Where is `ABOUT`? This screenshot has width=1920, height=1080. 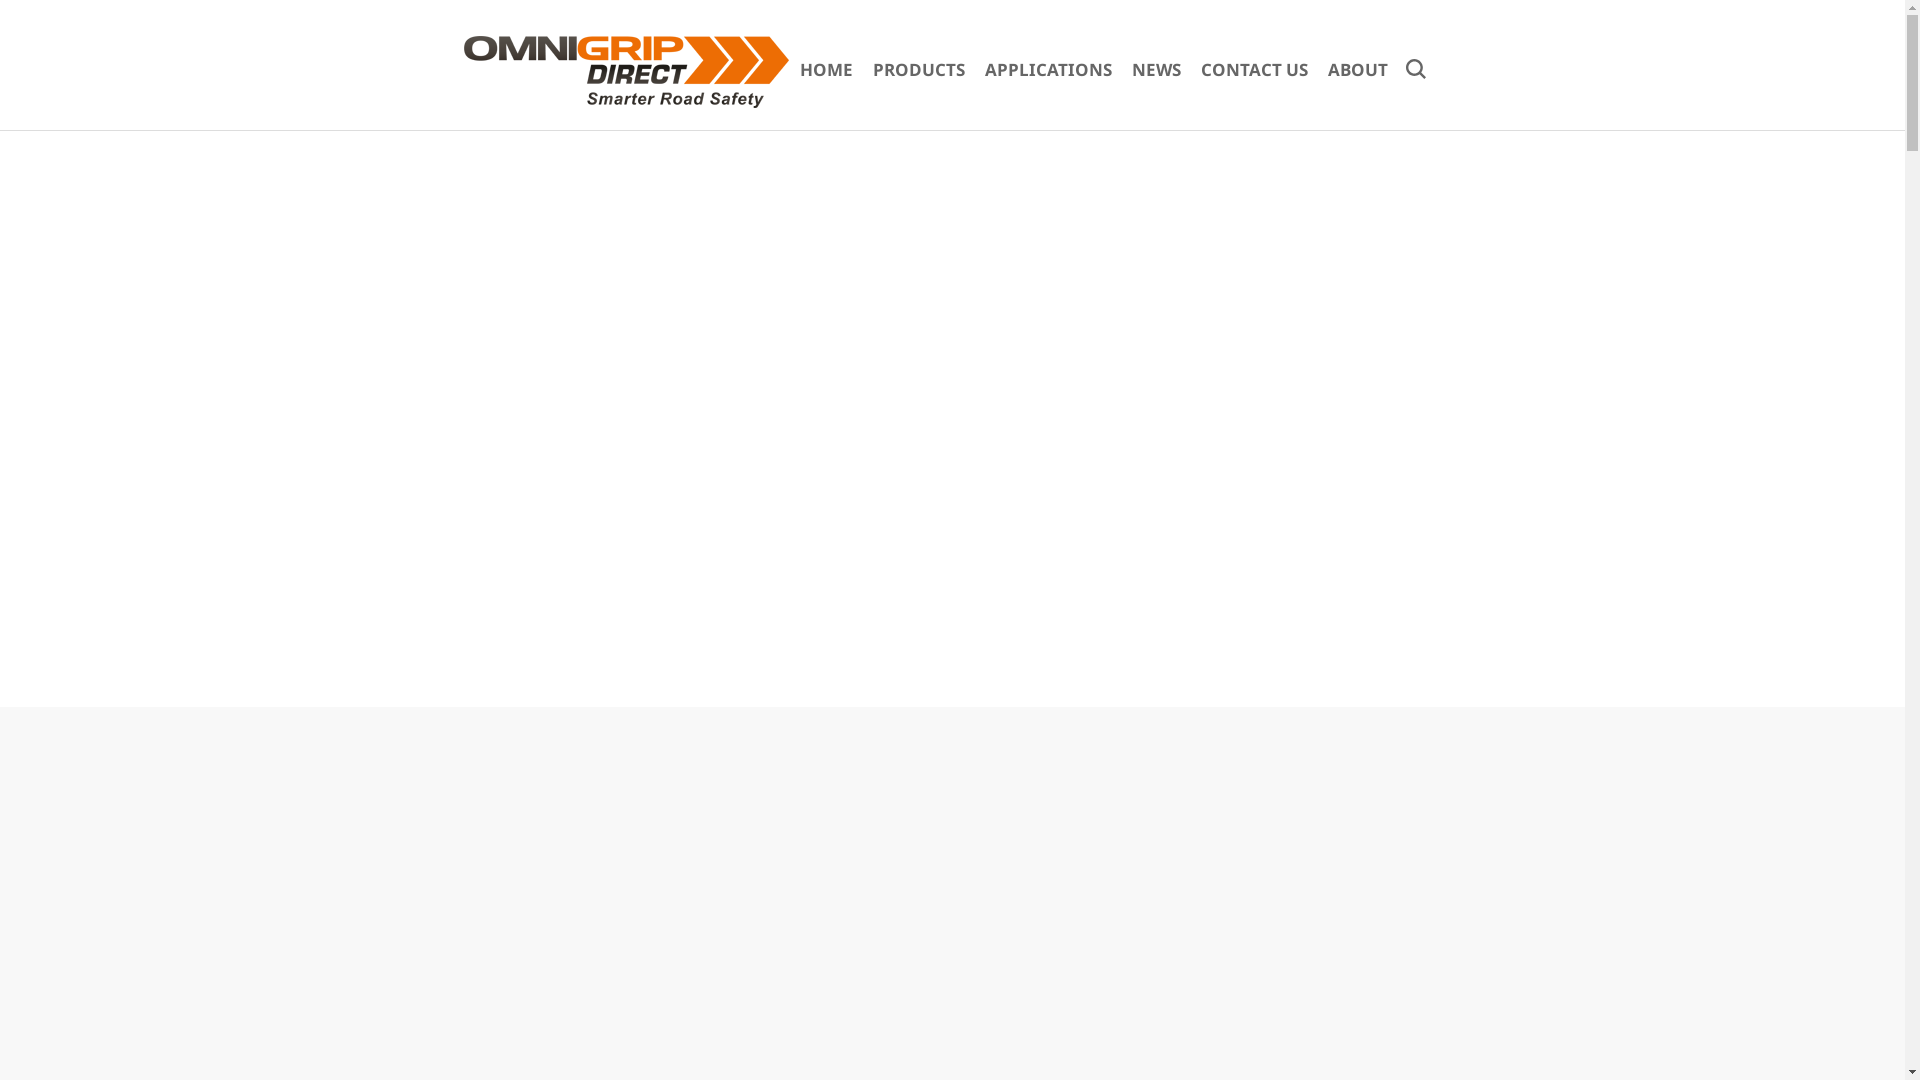 ABOUT is located at coordinates (1358, 70).